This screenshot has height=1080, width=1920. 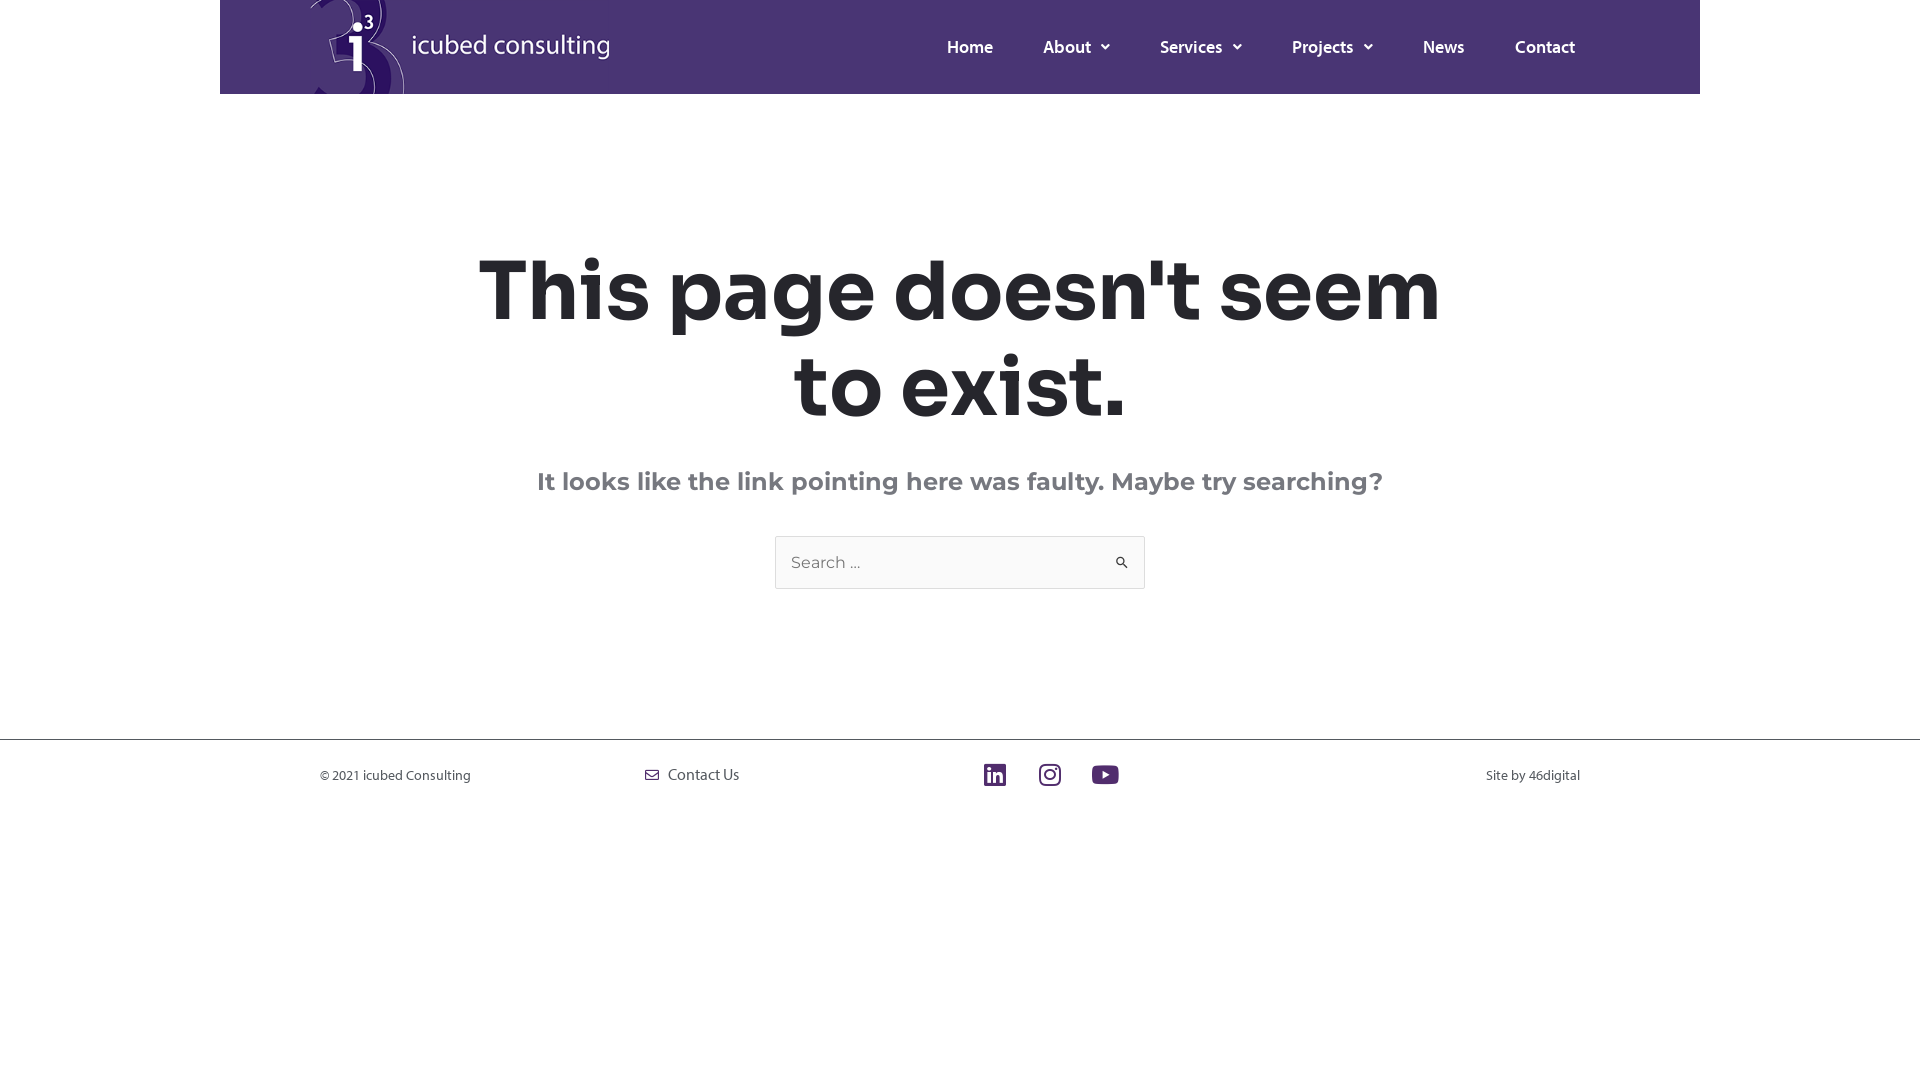 What do you see at coordinates (1545, 47) in the screenshot?
I see `Contact` at bounding box center [1545, 47].